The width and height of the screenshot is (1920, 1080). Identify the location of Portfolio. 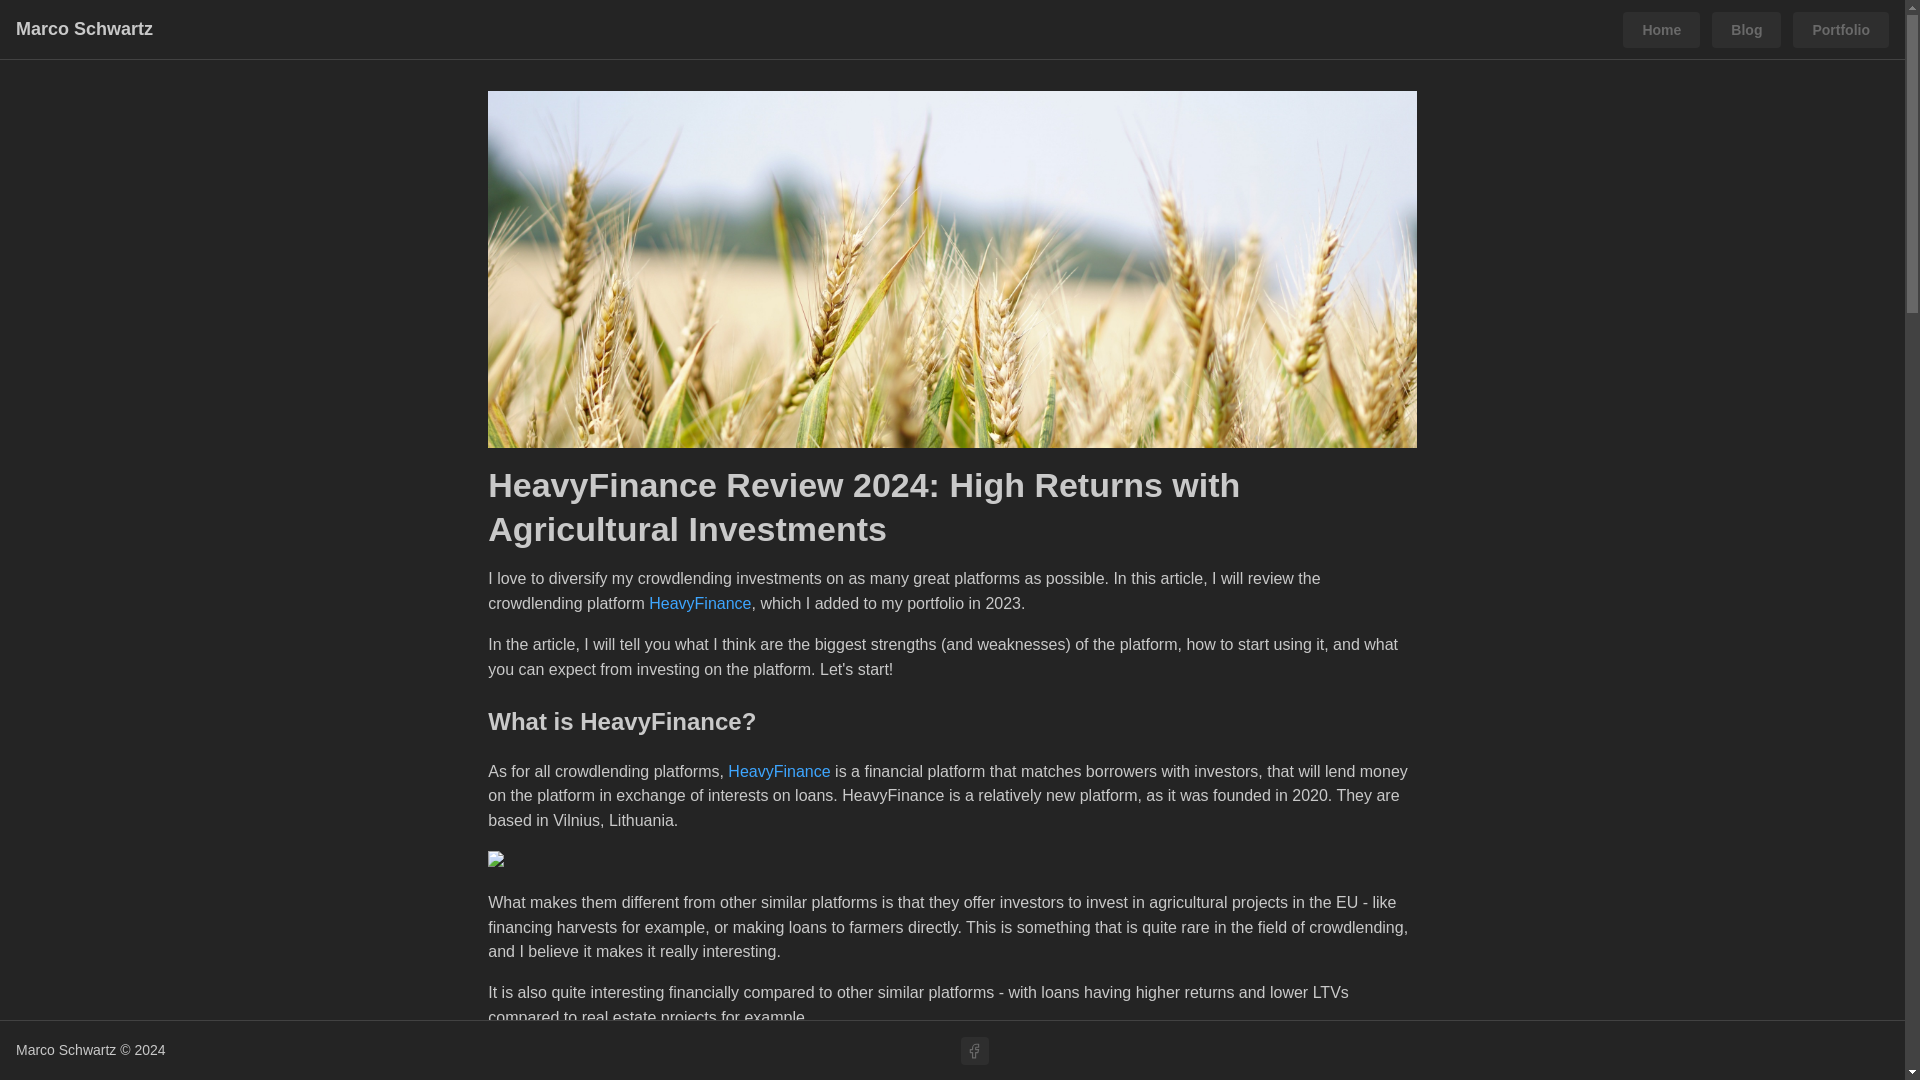
(1841, 29).